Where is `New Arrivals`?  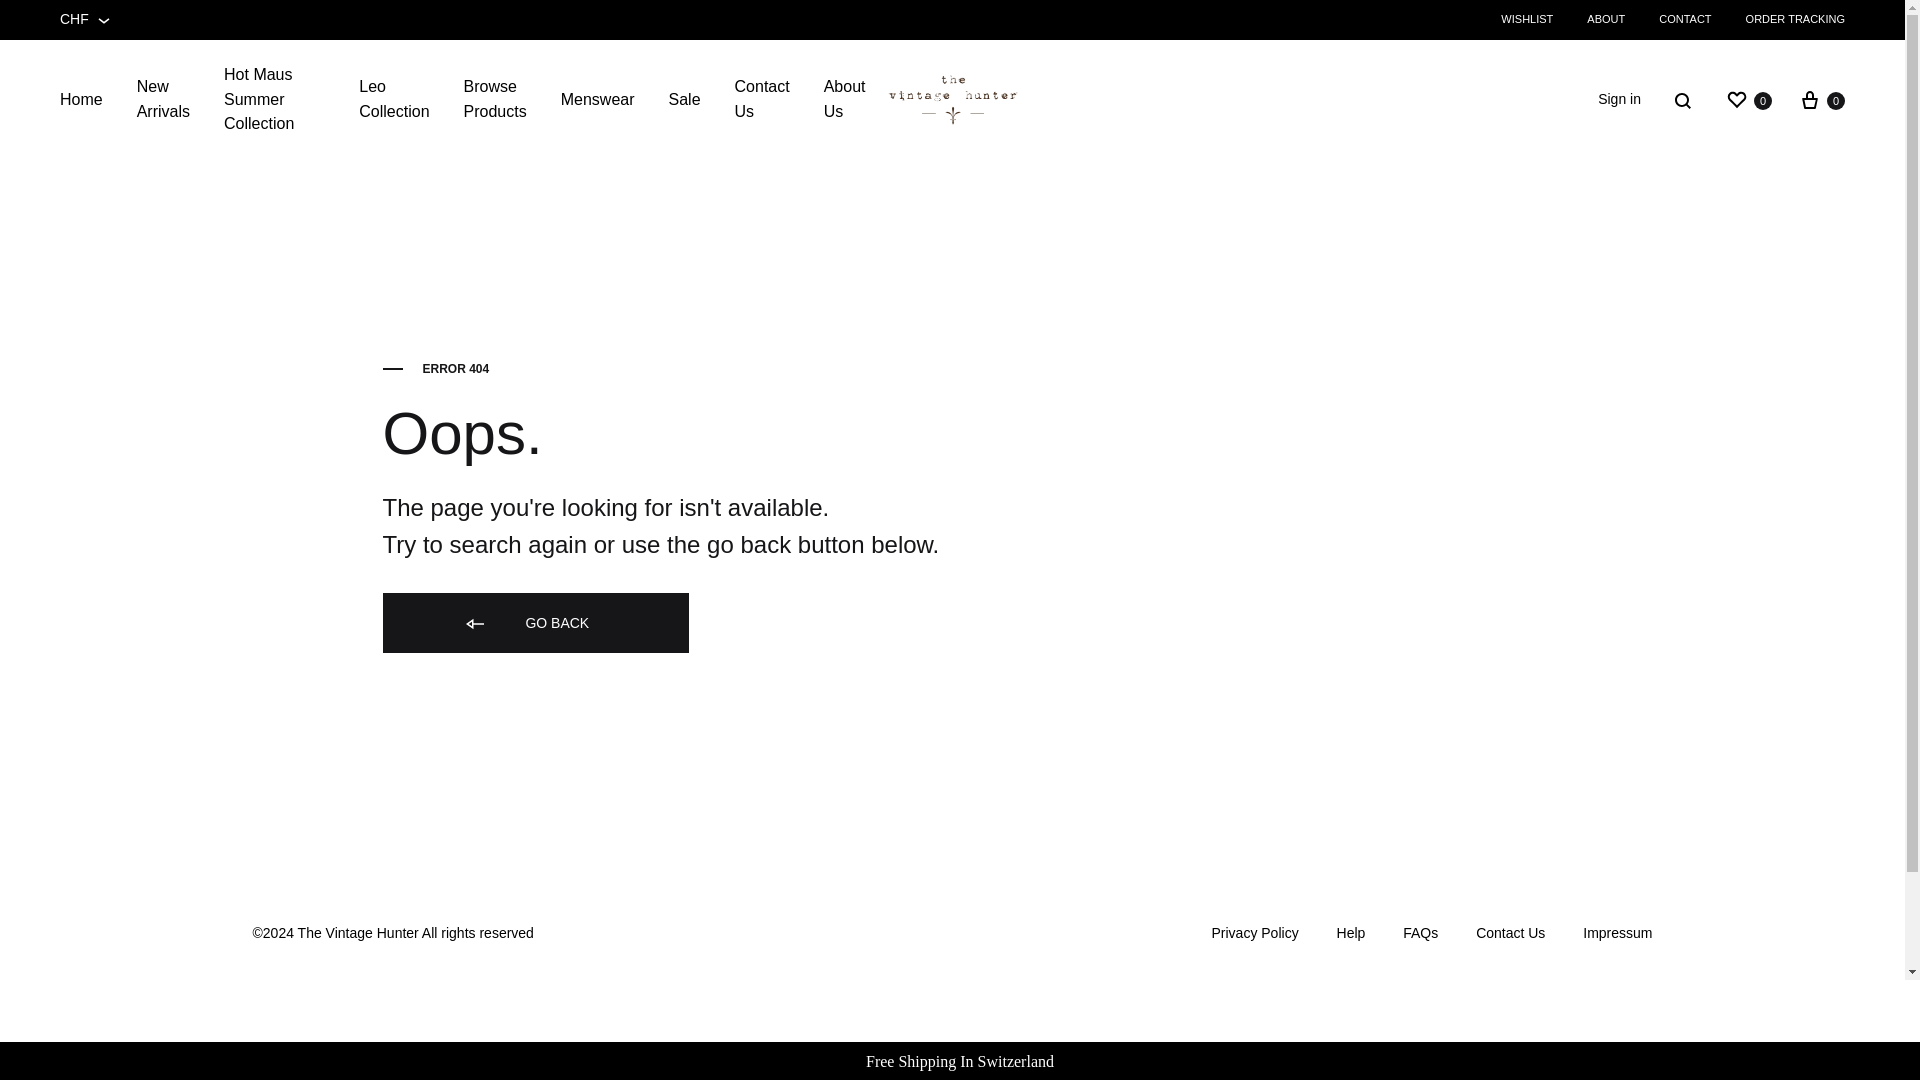 New Arrivals is located at coordinates (163, 100).